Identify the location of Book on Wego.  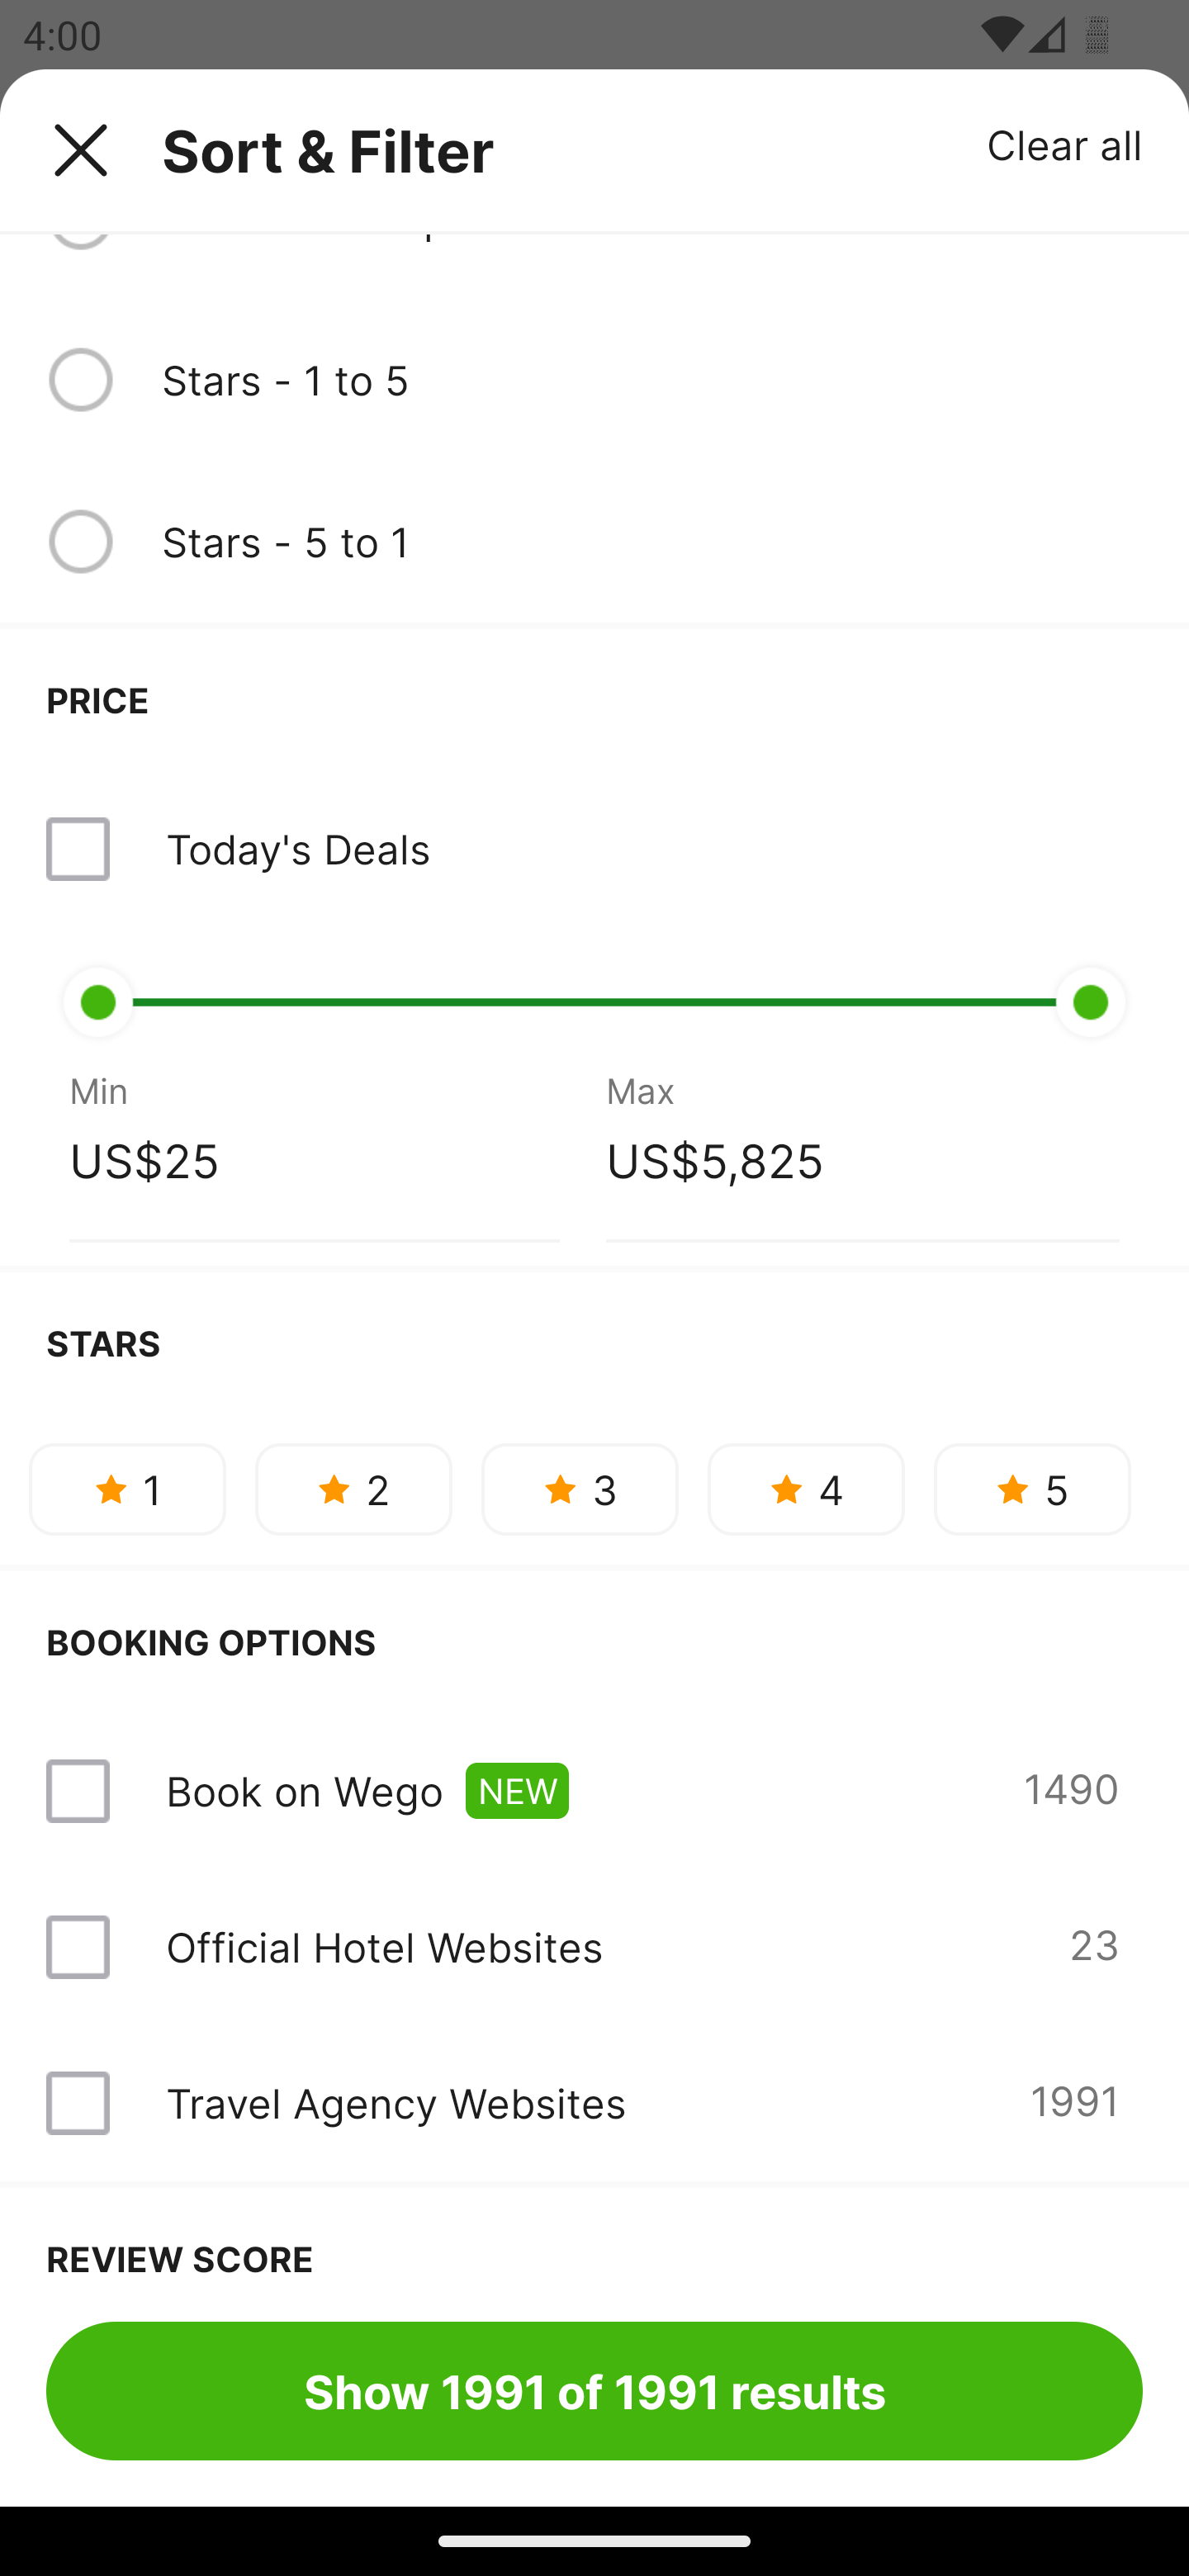
(304, 1790).